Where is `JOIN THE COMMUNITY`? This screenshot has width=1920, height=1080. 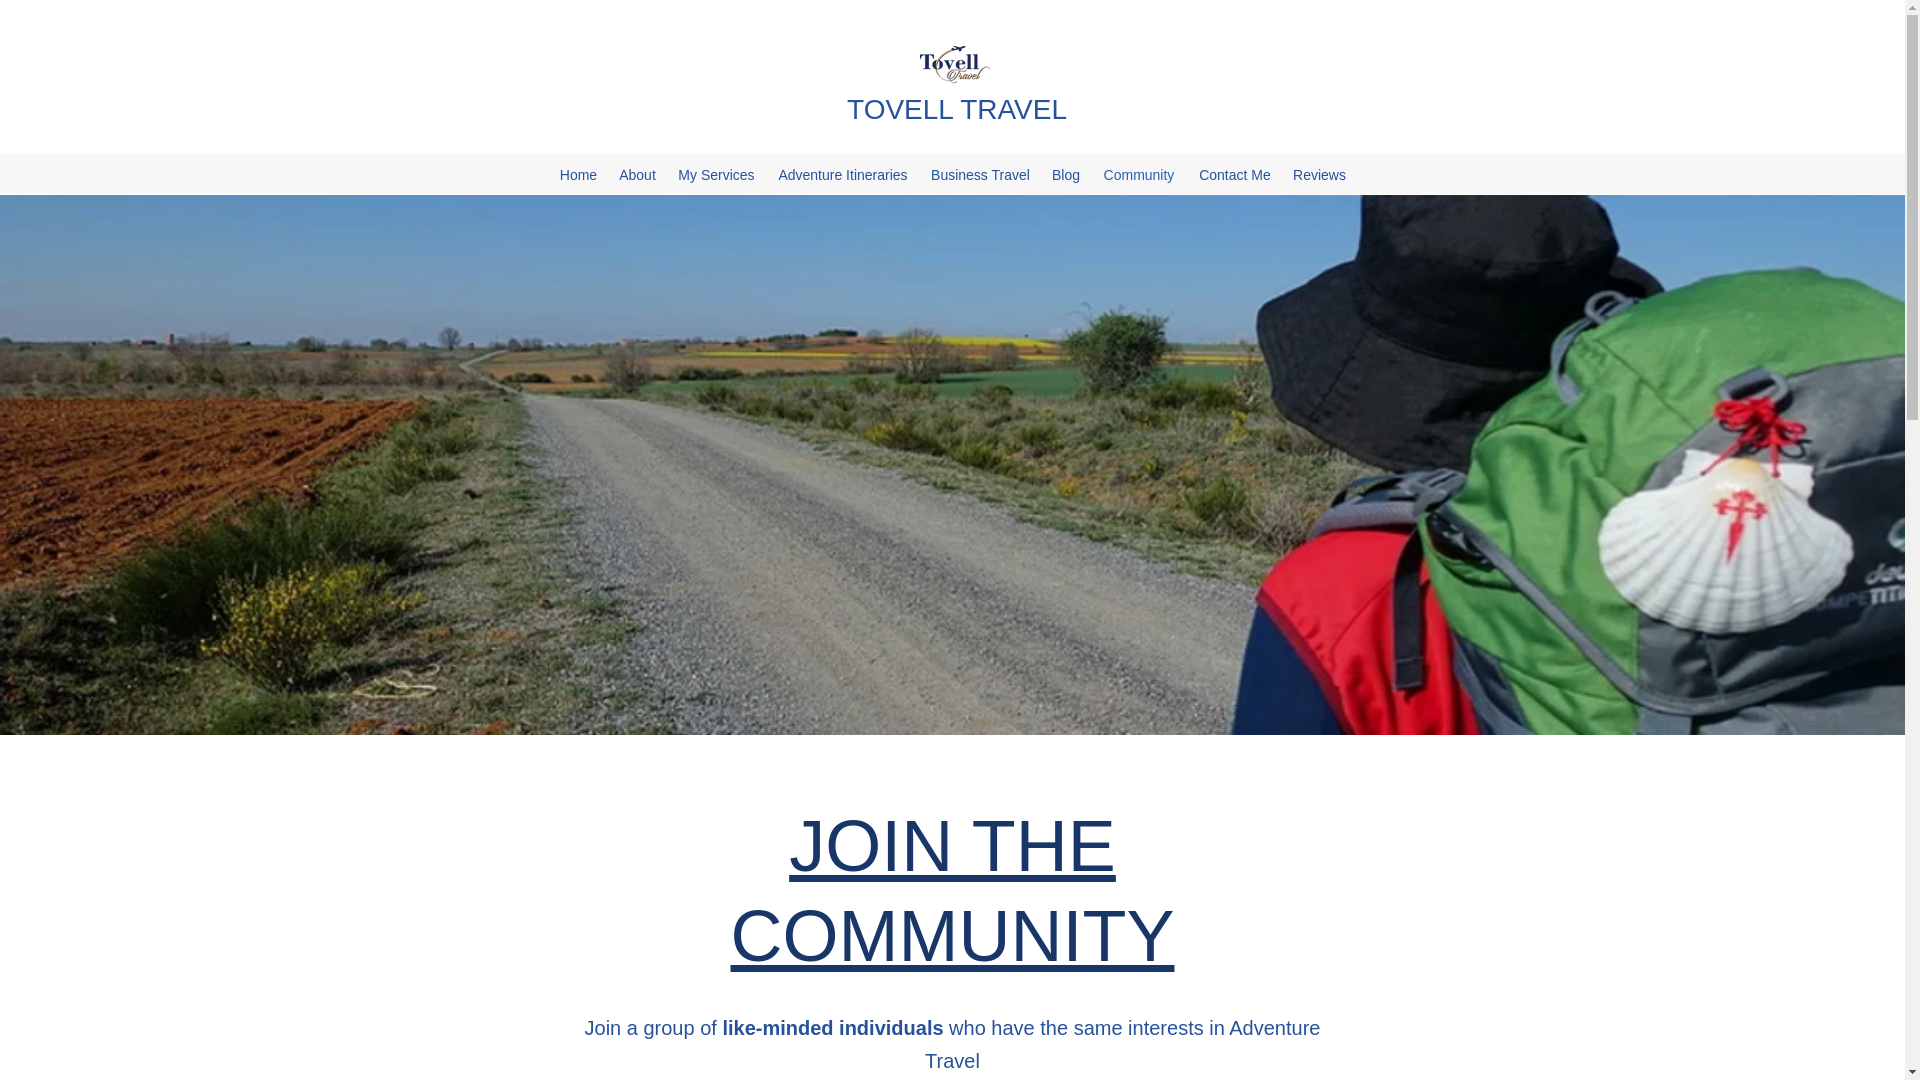 JOIN THE COMMUNITY is located at coordinates (953, 890).